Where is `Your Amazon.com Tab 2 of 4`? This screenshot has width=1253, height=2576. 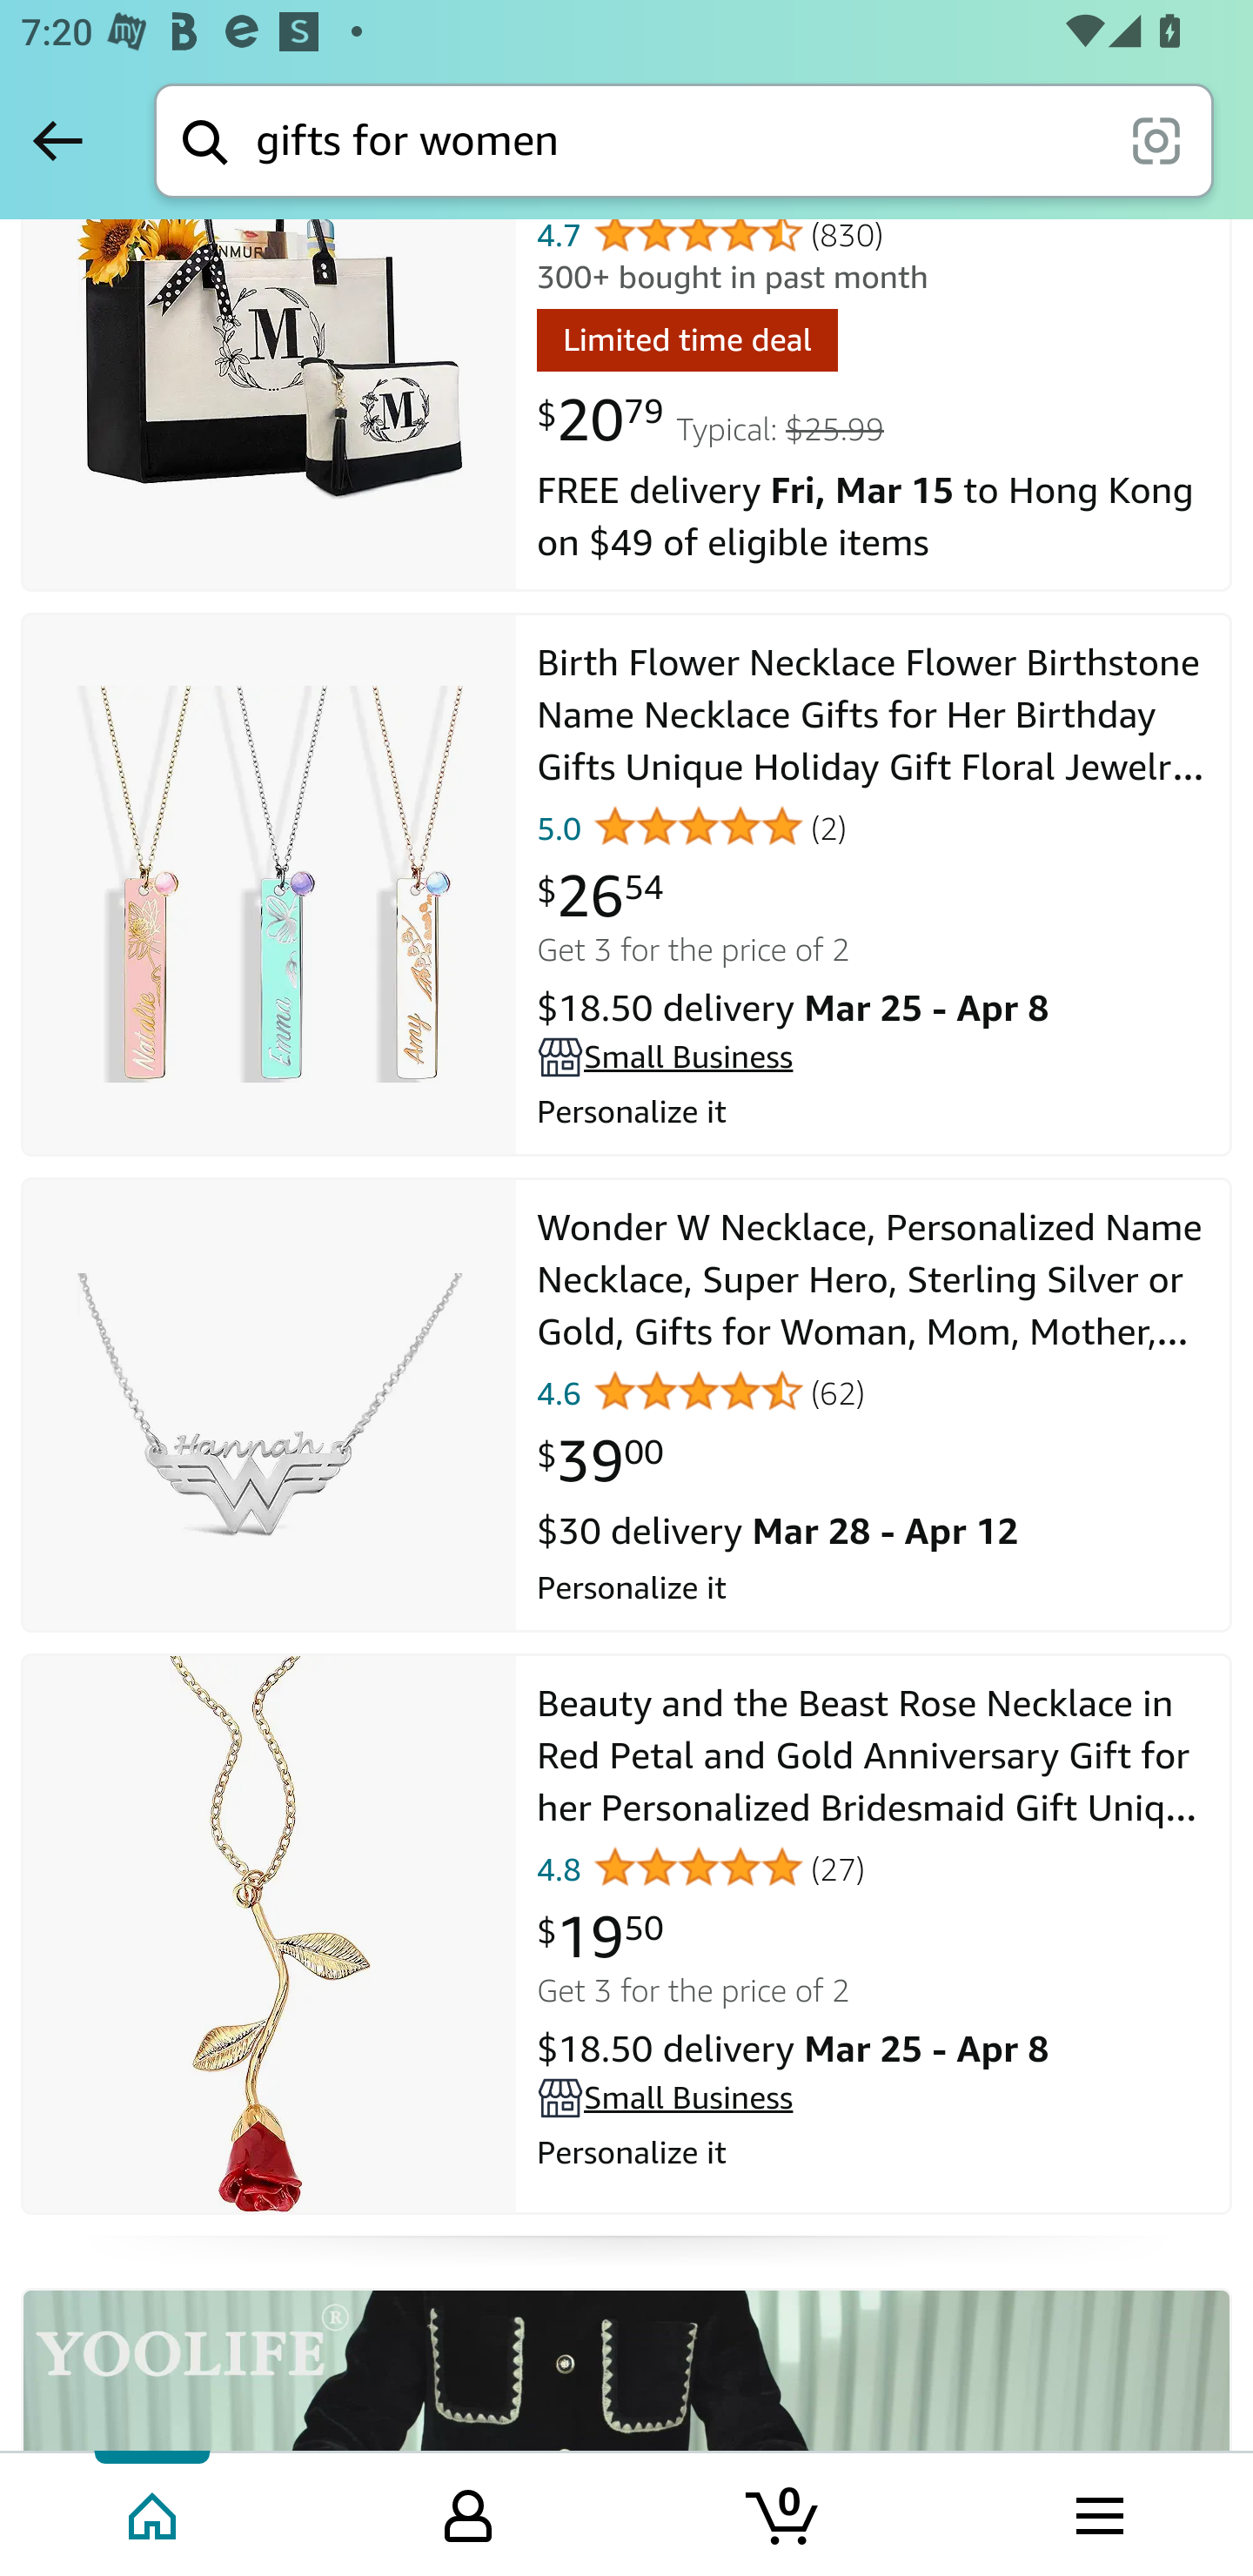
Your Amazon.com Tab 2 of 4 is located at coordinates (468, 2512).